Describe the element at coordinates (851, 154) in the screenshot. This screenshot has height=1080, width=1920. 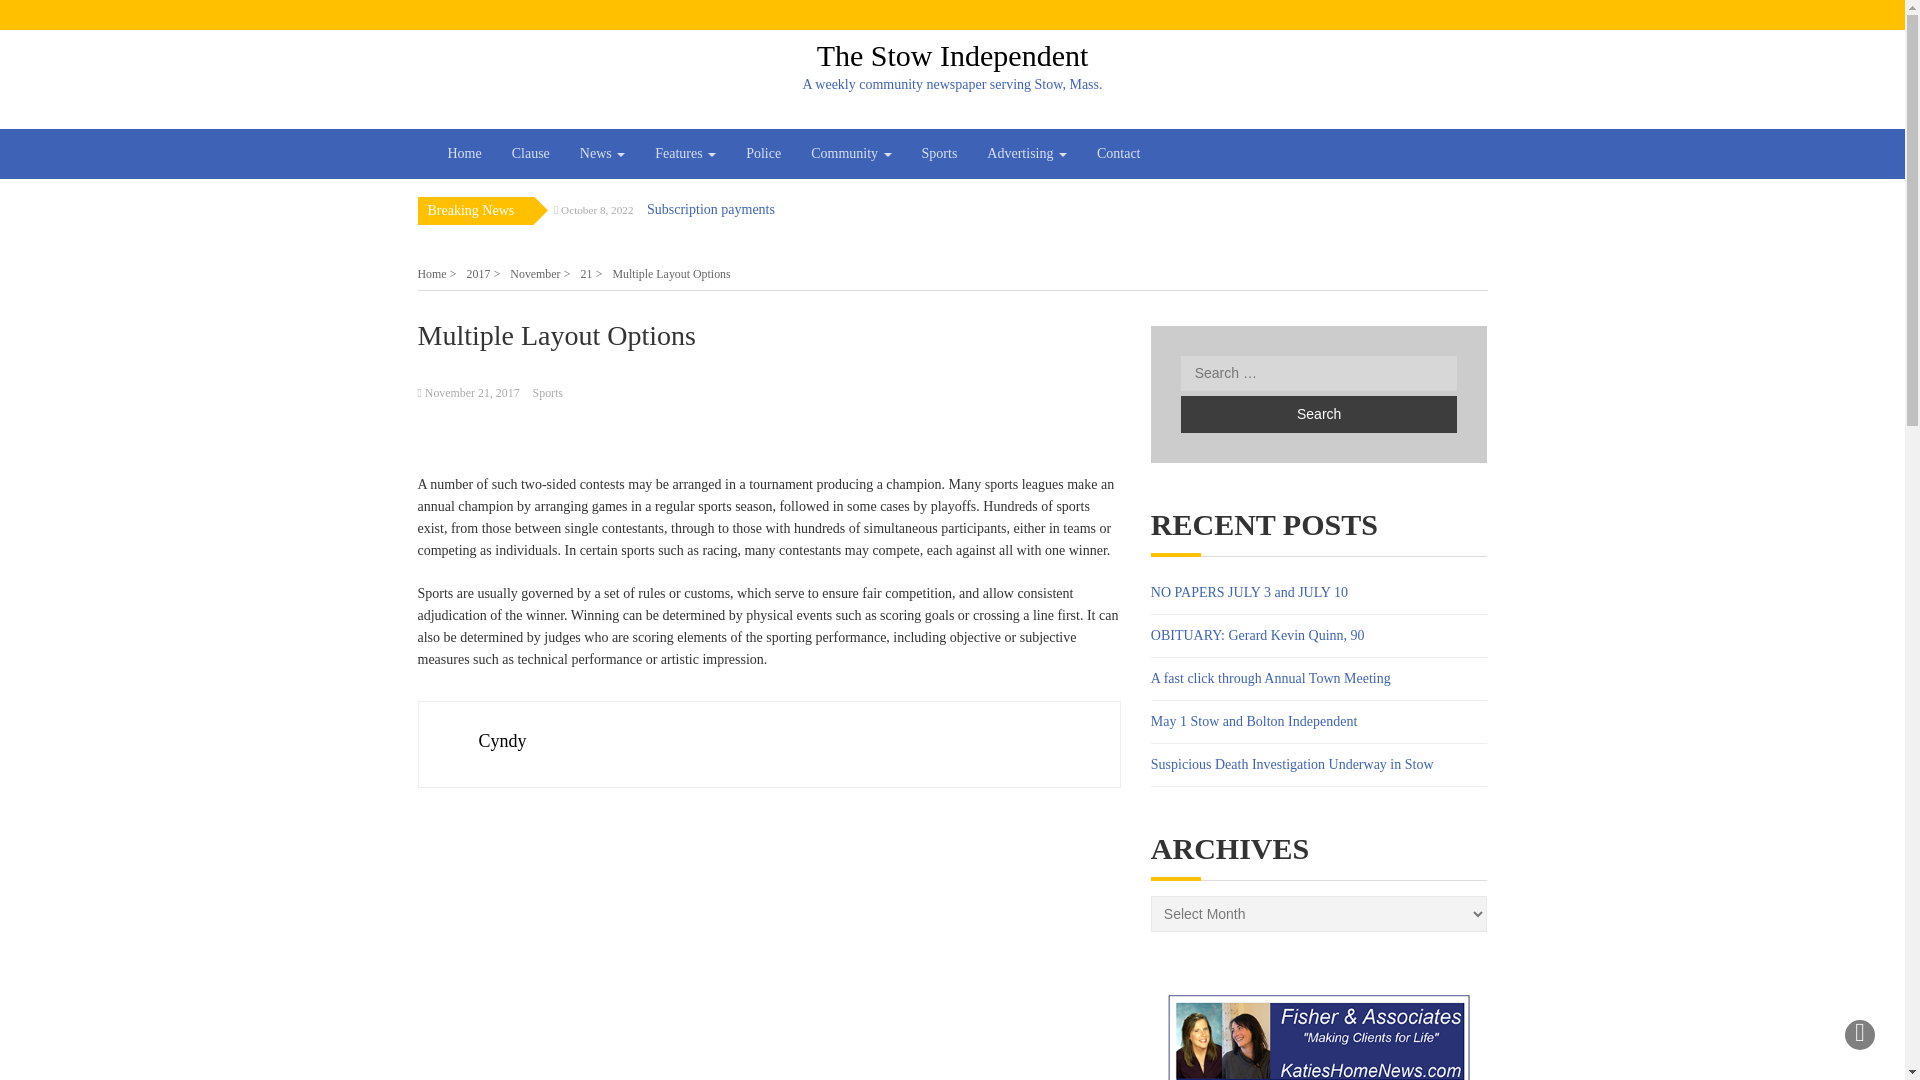
I see `Community` at that location.